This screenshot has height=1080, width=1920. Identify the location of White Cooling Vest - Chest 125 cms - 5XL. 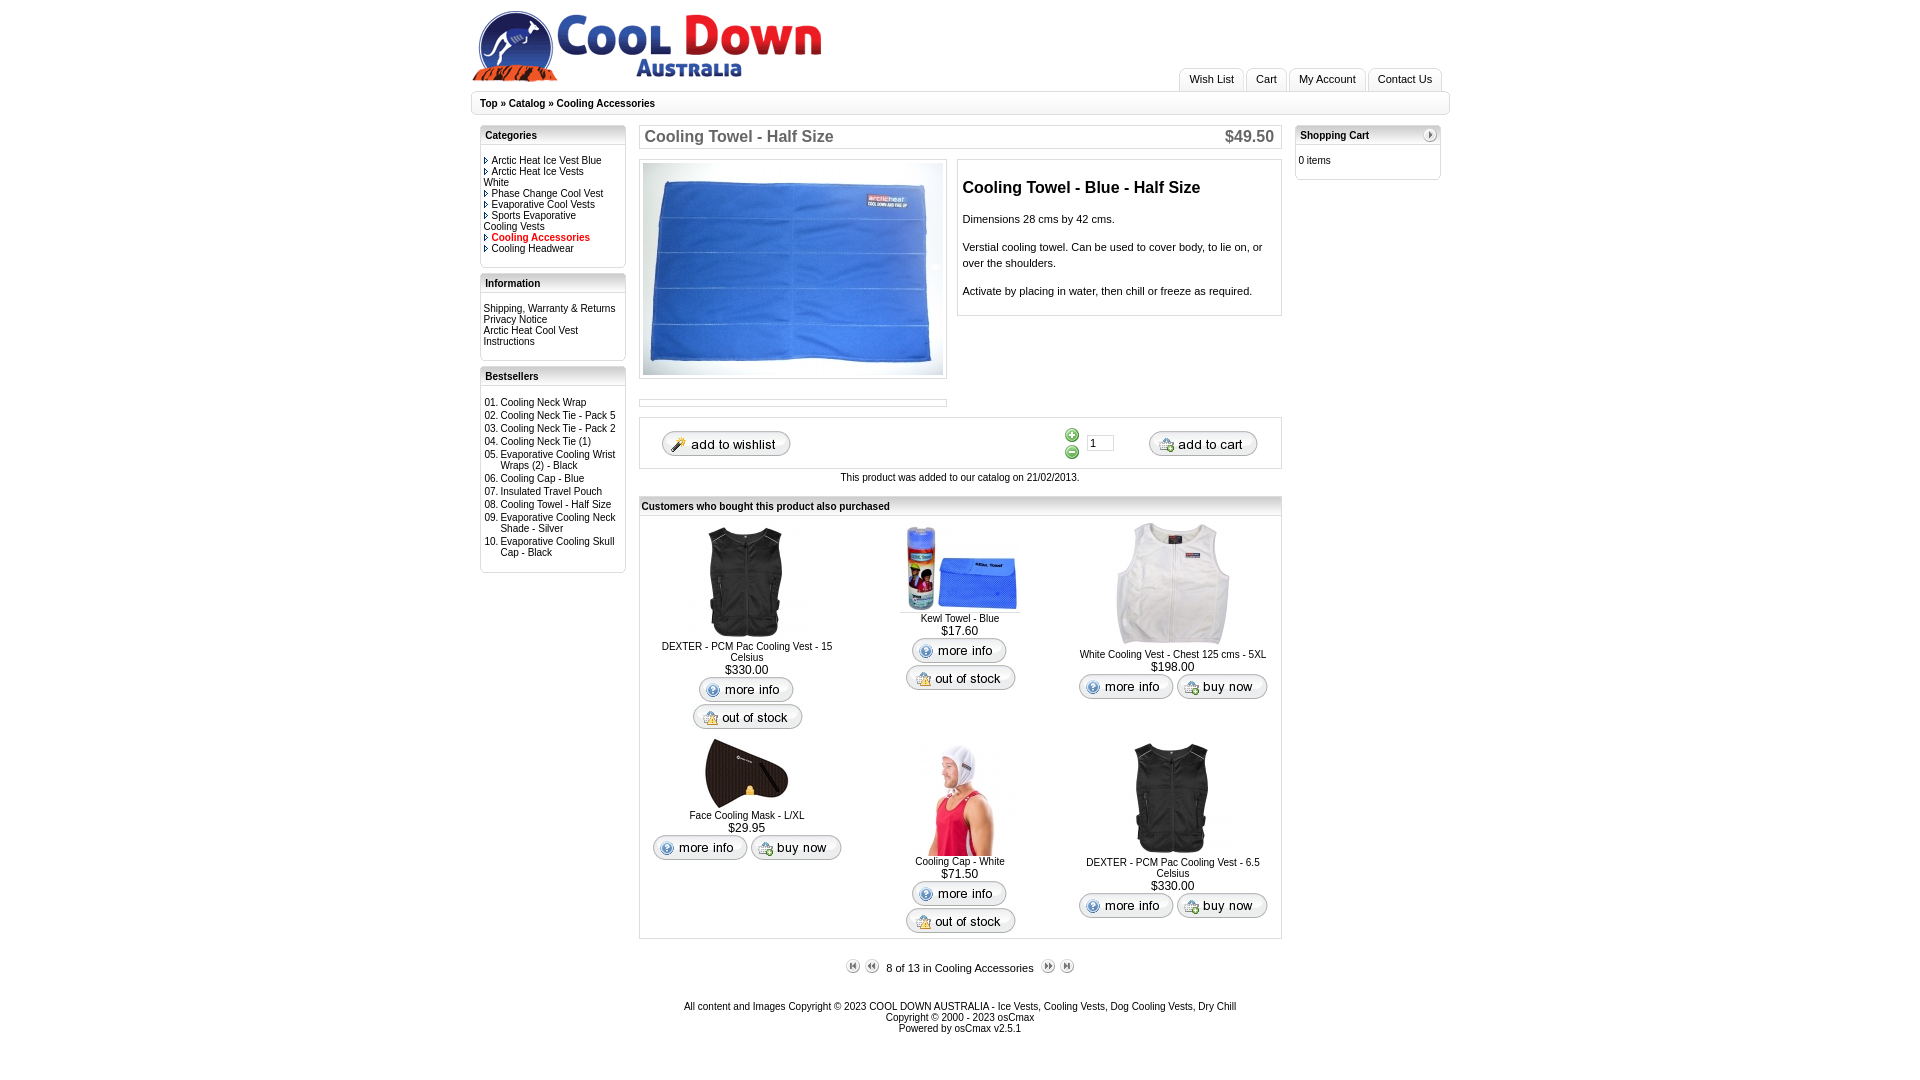
(1174, 654).